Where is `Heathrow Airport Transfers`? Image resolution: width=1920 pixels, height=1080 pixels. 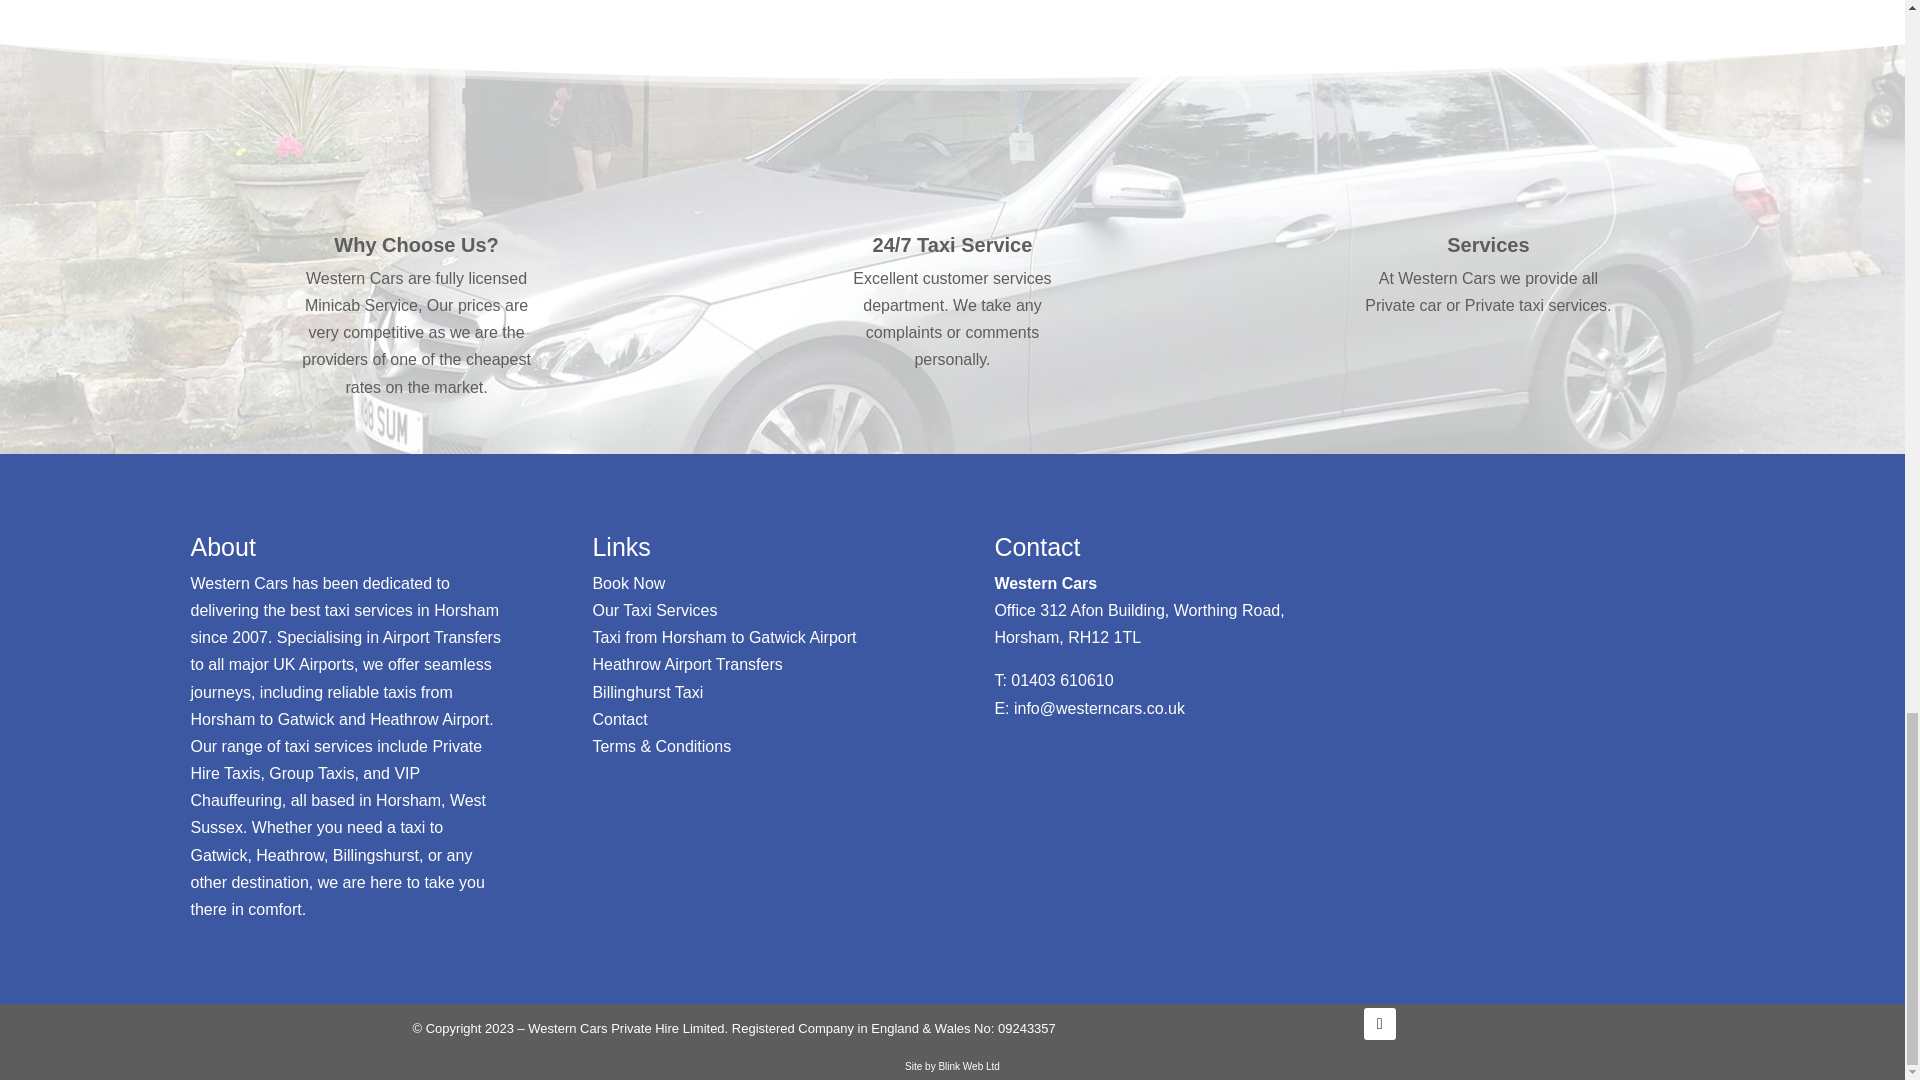 Heathrow Airport Transfers is located at coordinates (686, 664).